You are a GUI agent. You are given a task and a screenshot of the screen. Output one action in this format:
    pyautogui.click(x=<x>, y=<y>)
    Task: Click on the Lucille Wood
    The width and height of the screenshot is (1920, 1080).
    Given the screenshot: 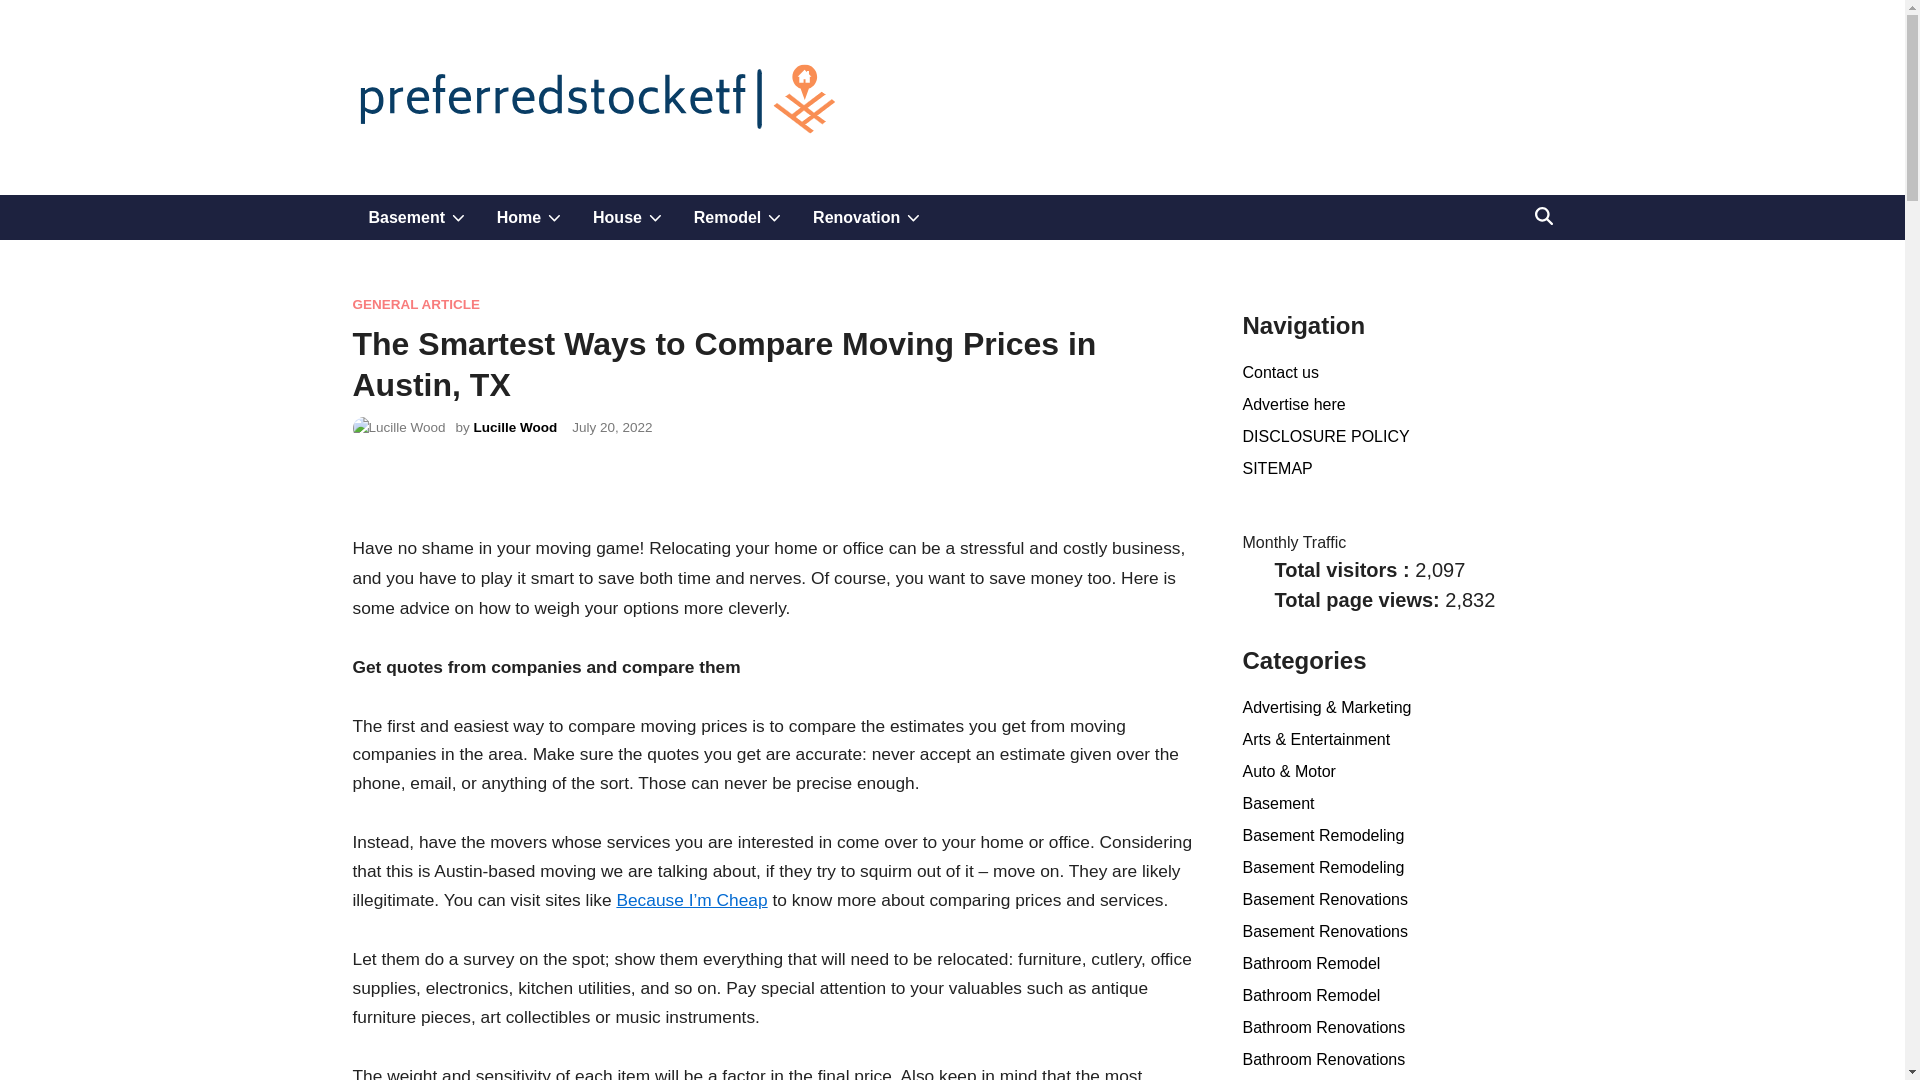 What is the action you would take?
    pyautogui.click(x=612, y=428)
    